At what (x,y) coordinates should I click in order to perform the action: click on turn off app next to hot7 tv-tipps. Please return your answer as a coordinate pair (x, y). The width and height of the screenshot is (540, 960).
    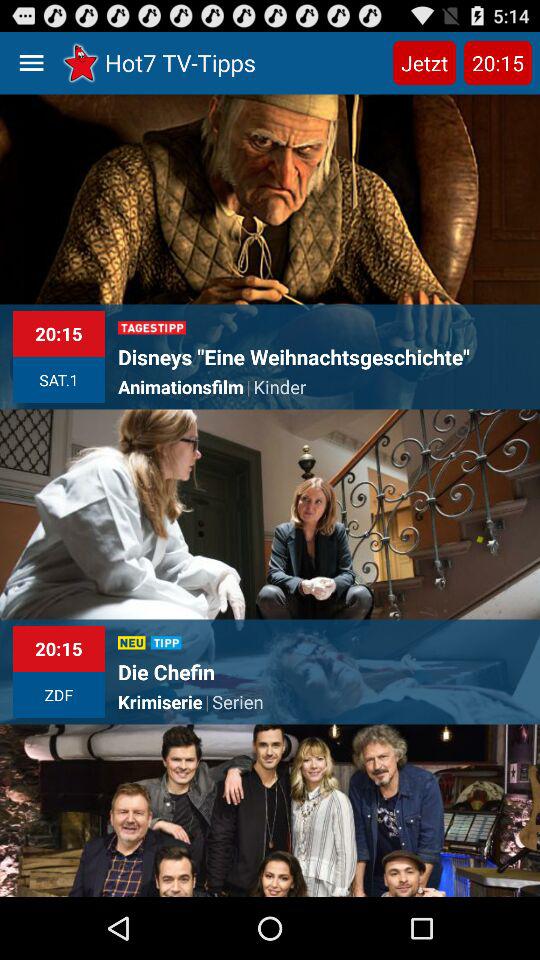
    Looking at the image, I should click on (424, 62).